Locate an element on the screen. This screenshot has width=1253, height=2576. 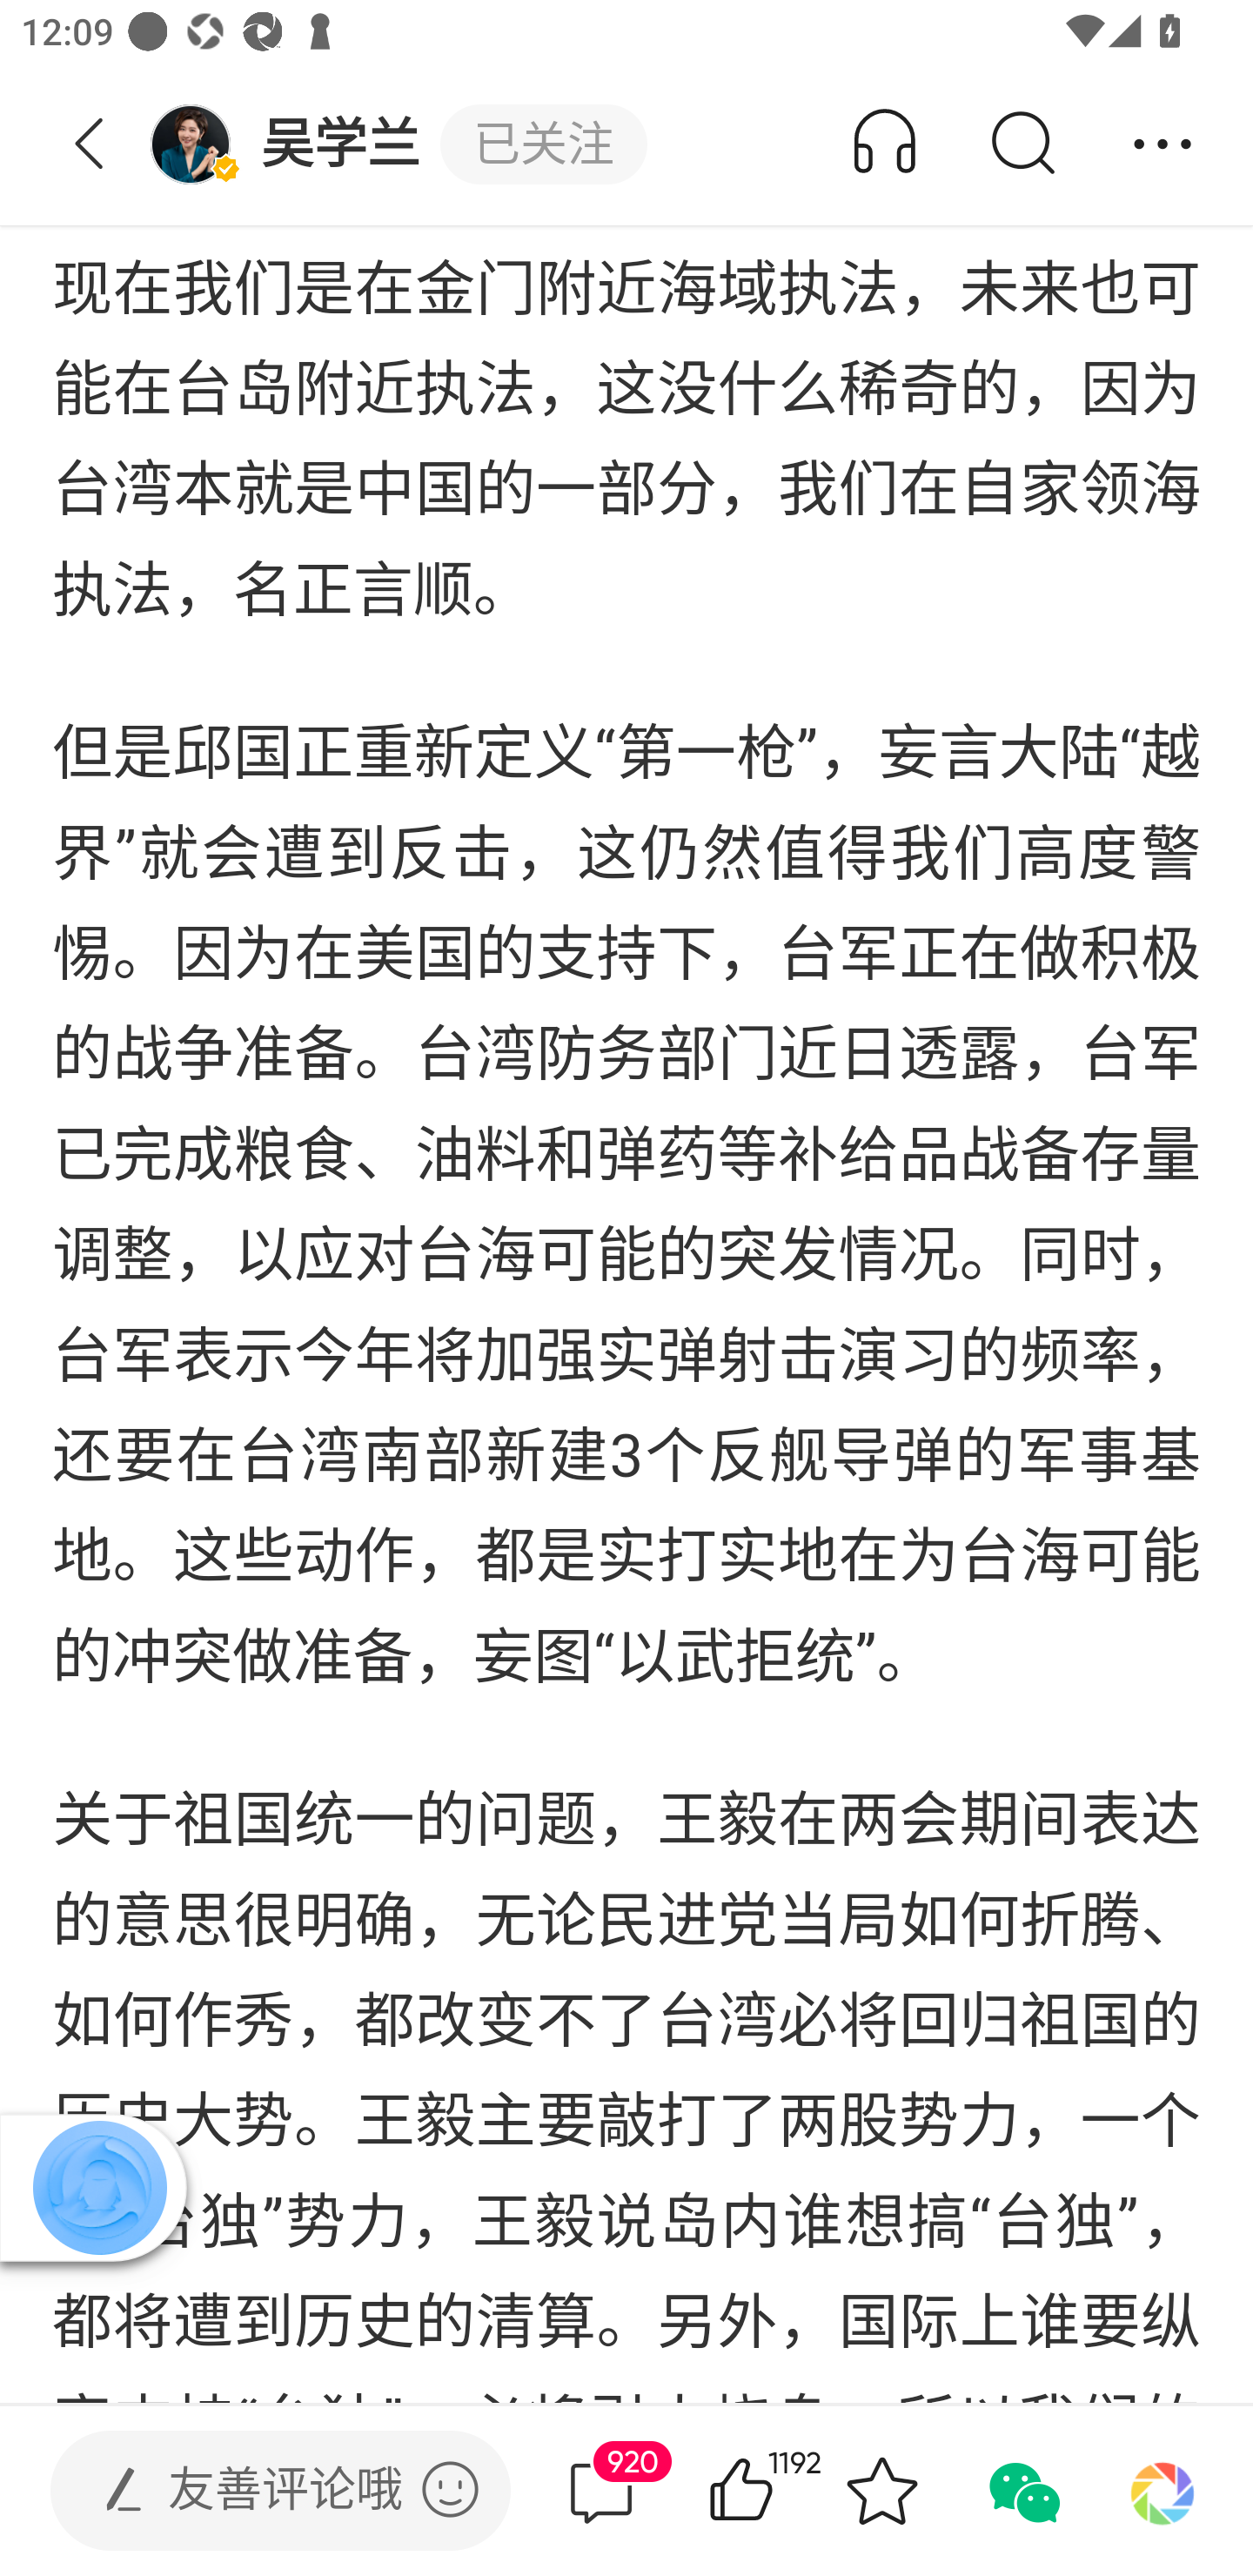
920评论  920 评论 is located at coordinates (601, 2491).